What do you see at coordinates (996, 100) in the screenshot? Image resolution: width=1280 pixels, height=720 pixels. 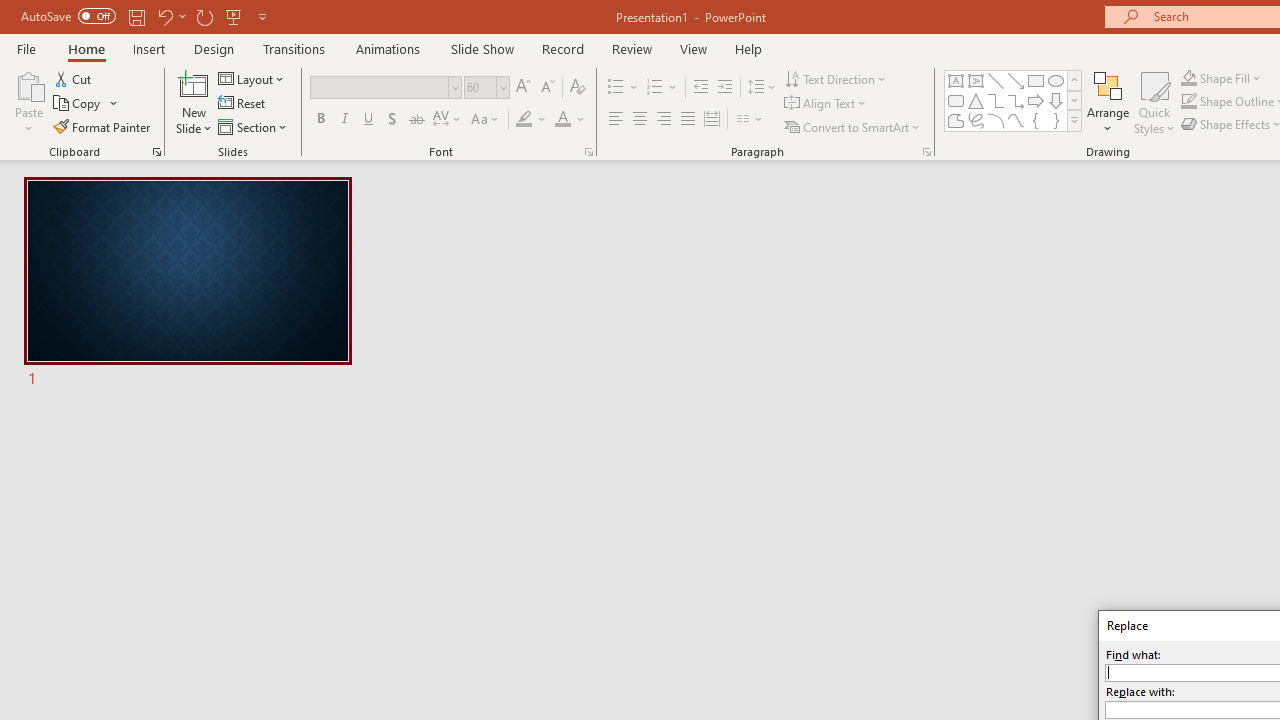 I see `Connector: Elbow` at bounding box center [996, 100].